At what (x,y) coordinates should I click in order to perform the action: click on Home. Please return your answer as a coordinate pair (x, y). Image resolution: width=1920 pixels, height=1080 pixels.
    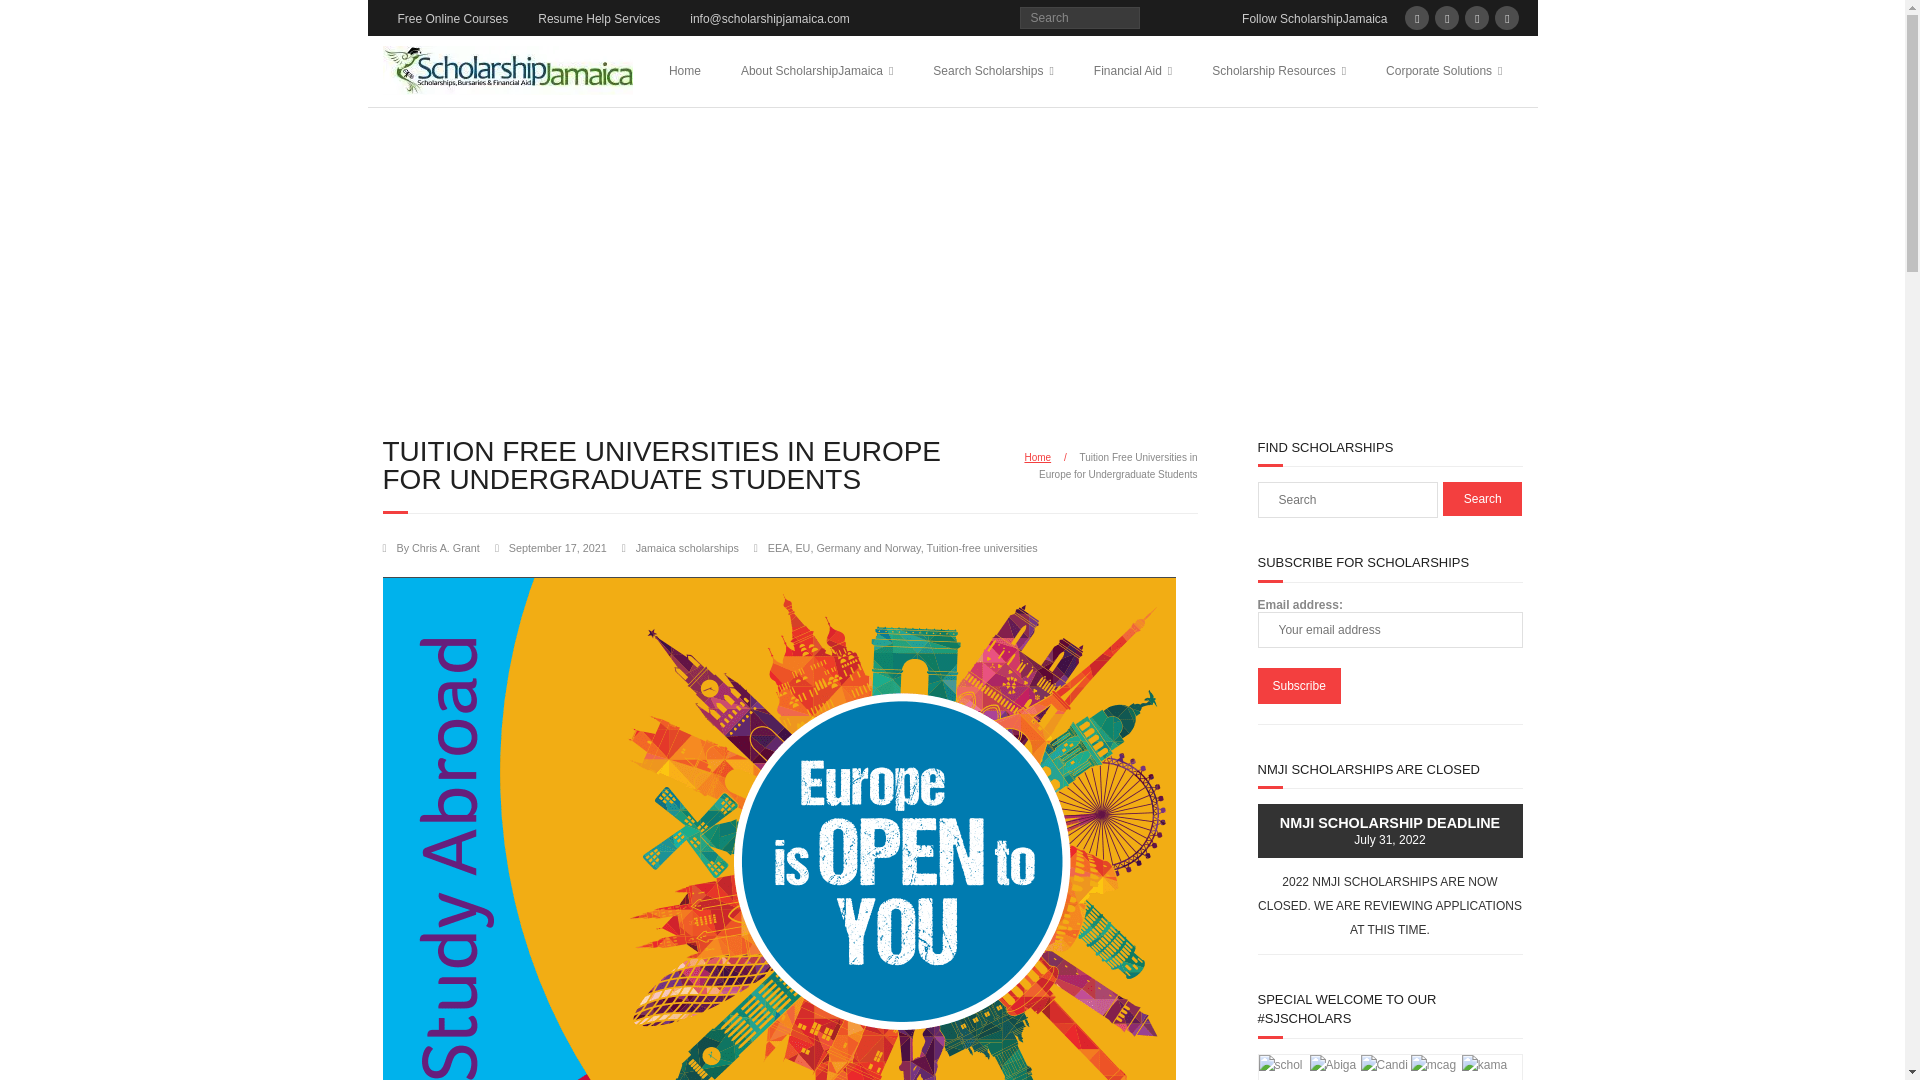
    Looking at the image, I should click on (684, 70).